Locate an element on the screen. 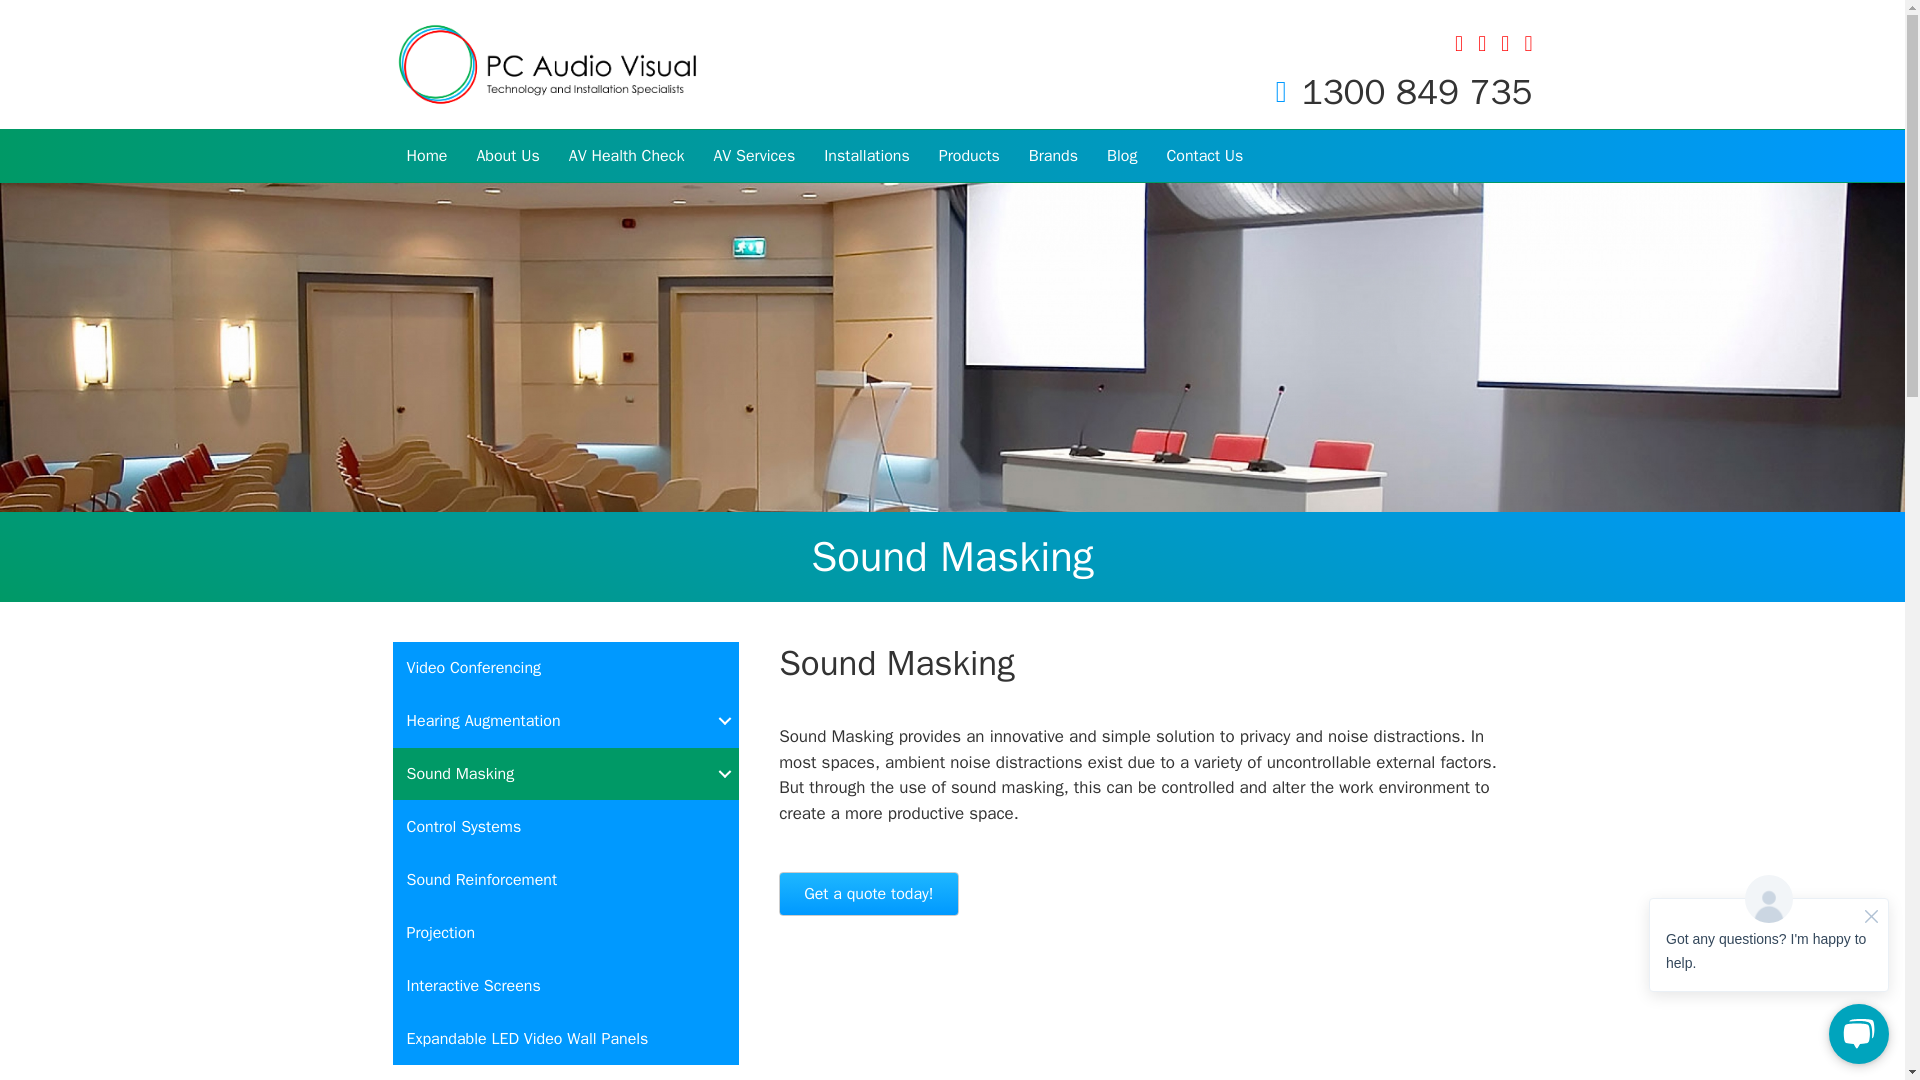 This screenshot has height=1080, width=1920. Blog is located at coordinates (1121, 156).